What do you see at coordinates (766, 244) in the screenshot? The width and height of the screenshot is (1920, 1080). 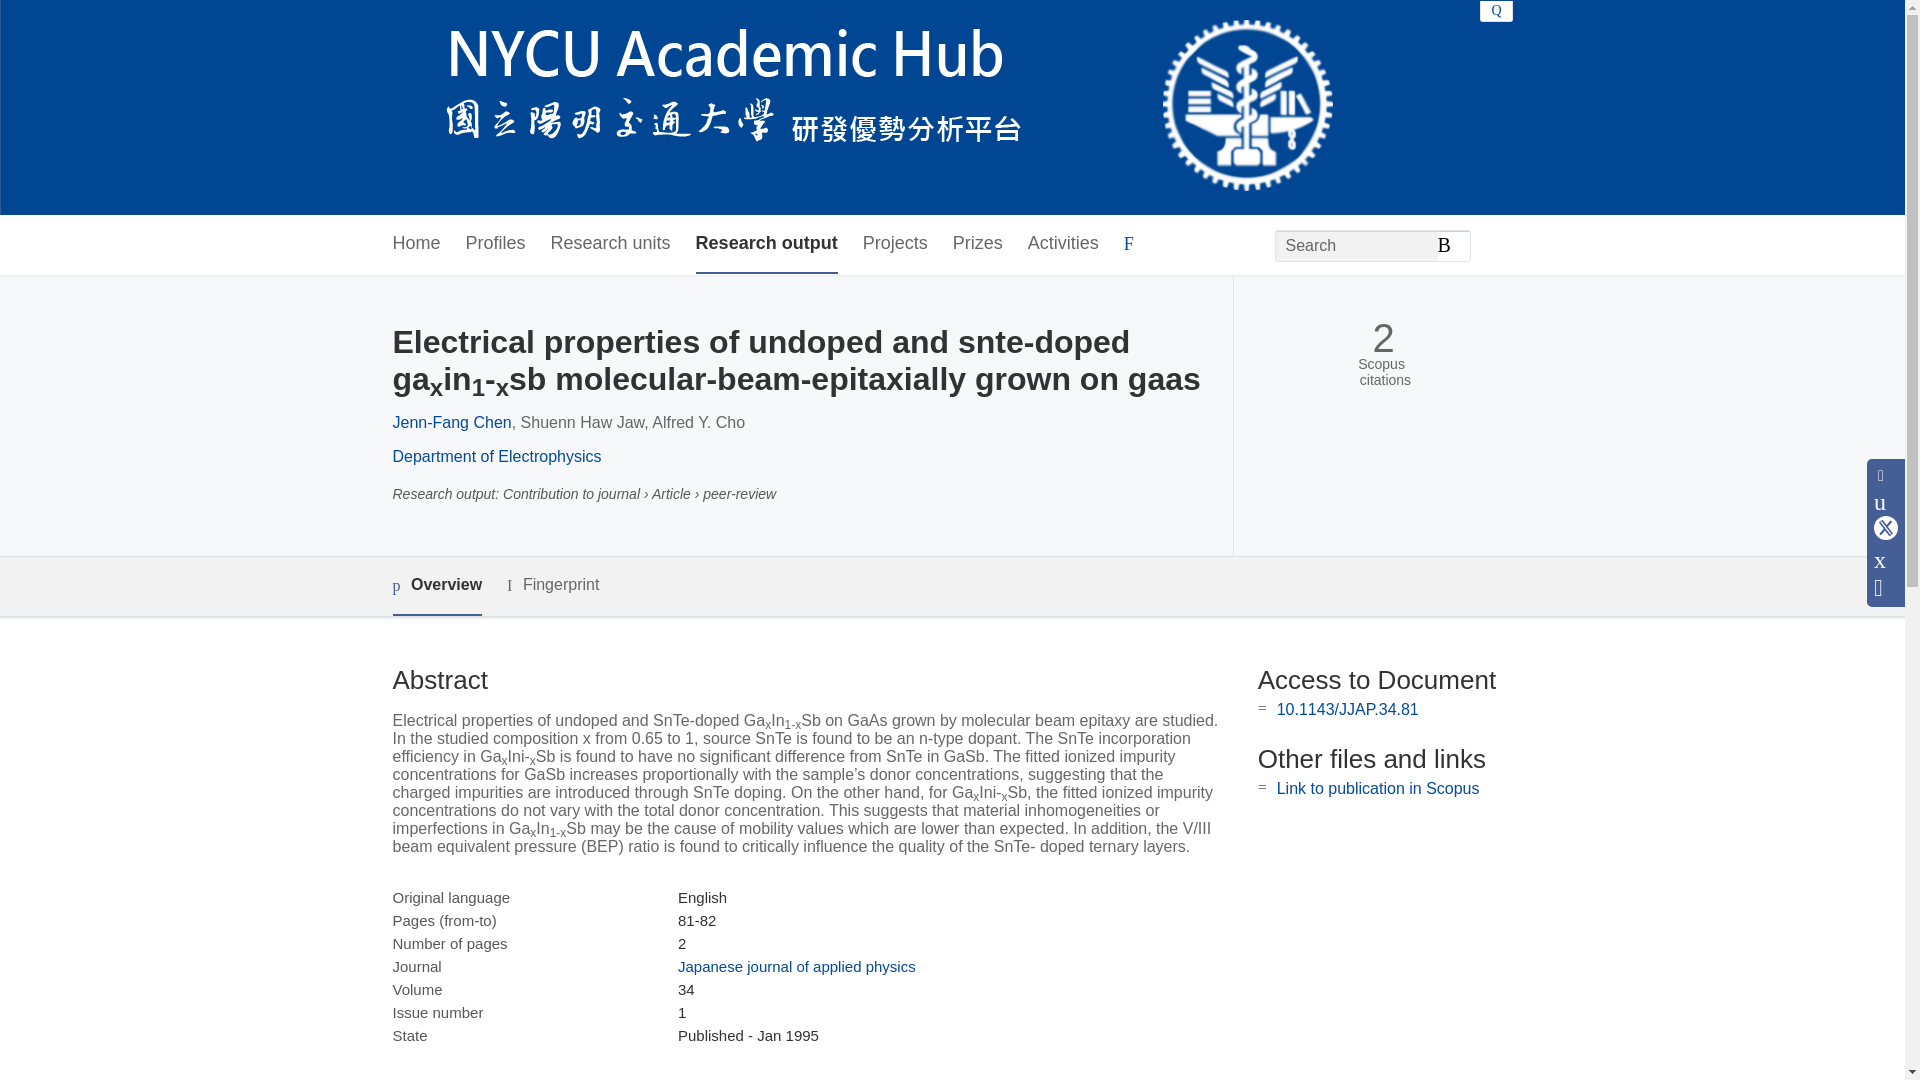 I see `Research output` at bounding box center [766, 244].